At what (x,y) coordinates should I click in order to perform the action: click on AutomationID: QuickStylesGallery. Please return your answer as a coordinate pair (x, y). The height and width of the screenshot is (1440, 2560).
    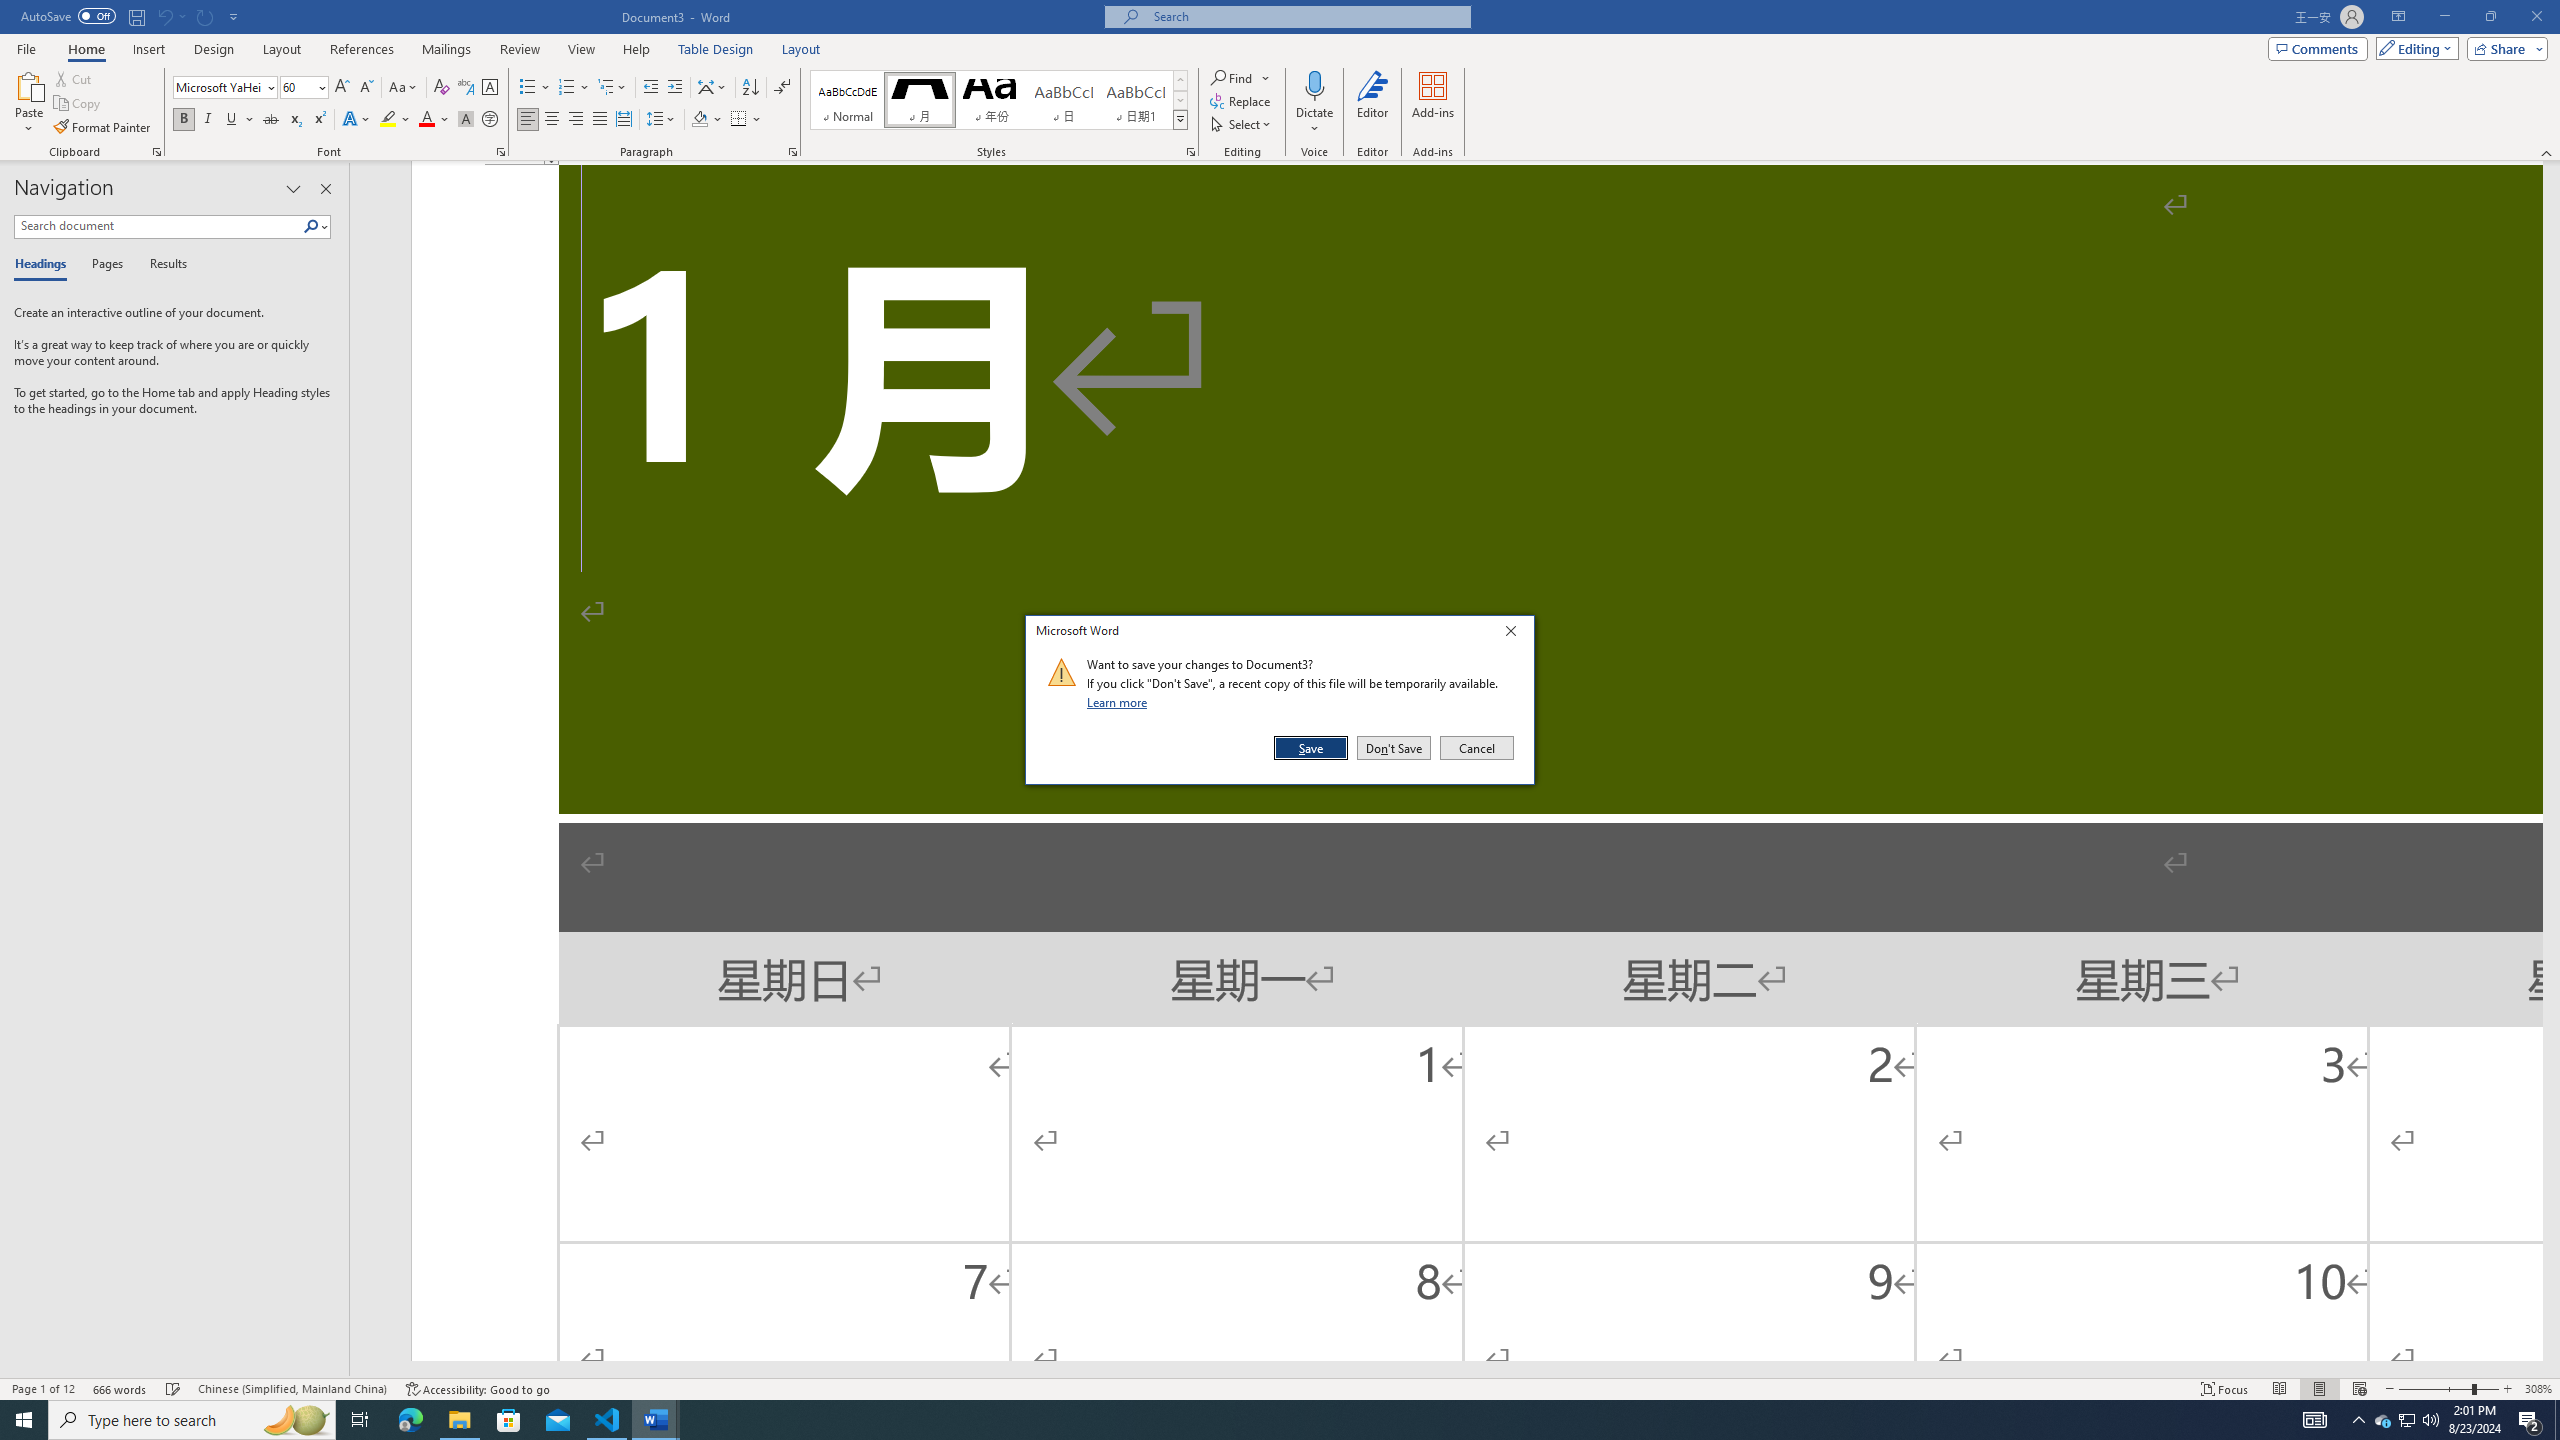
    Looking at the image, I should click on (999, 100).